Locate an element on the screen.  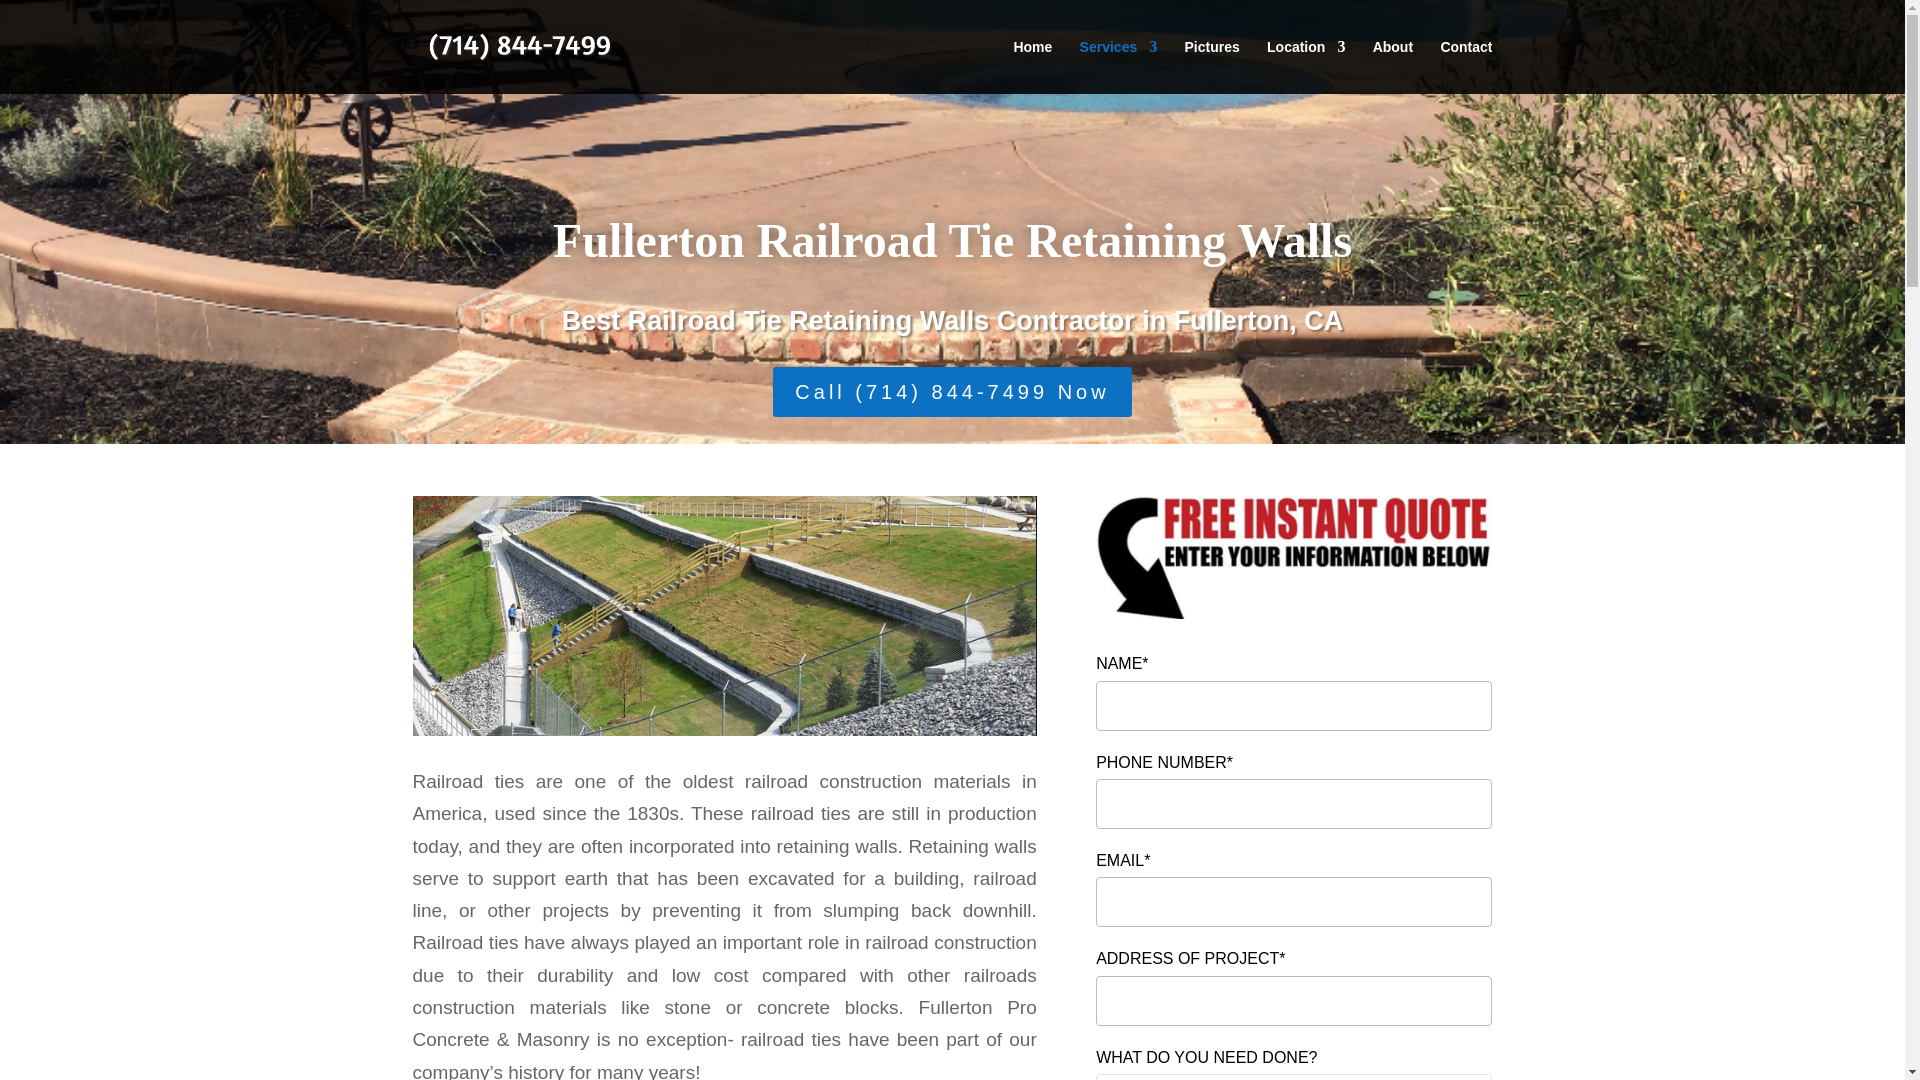
Pictures is located at coordinates (1211, 66).